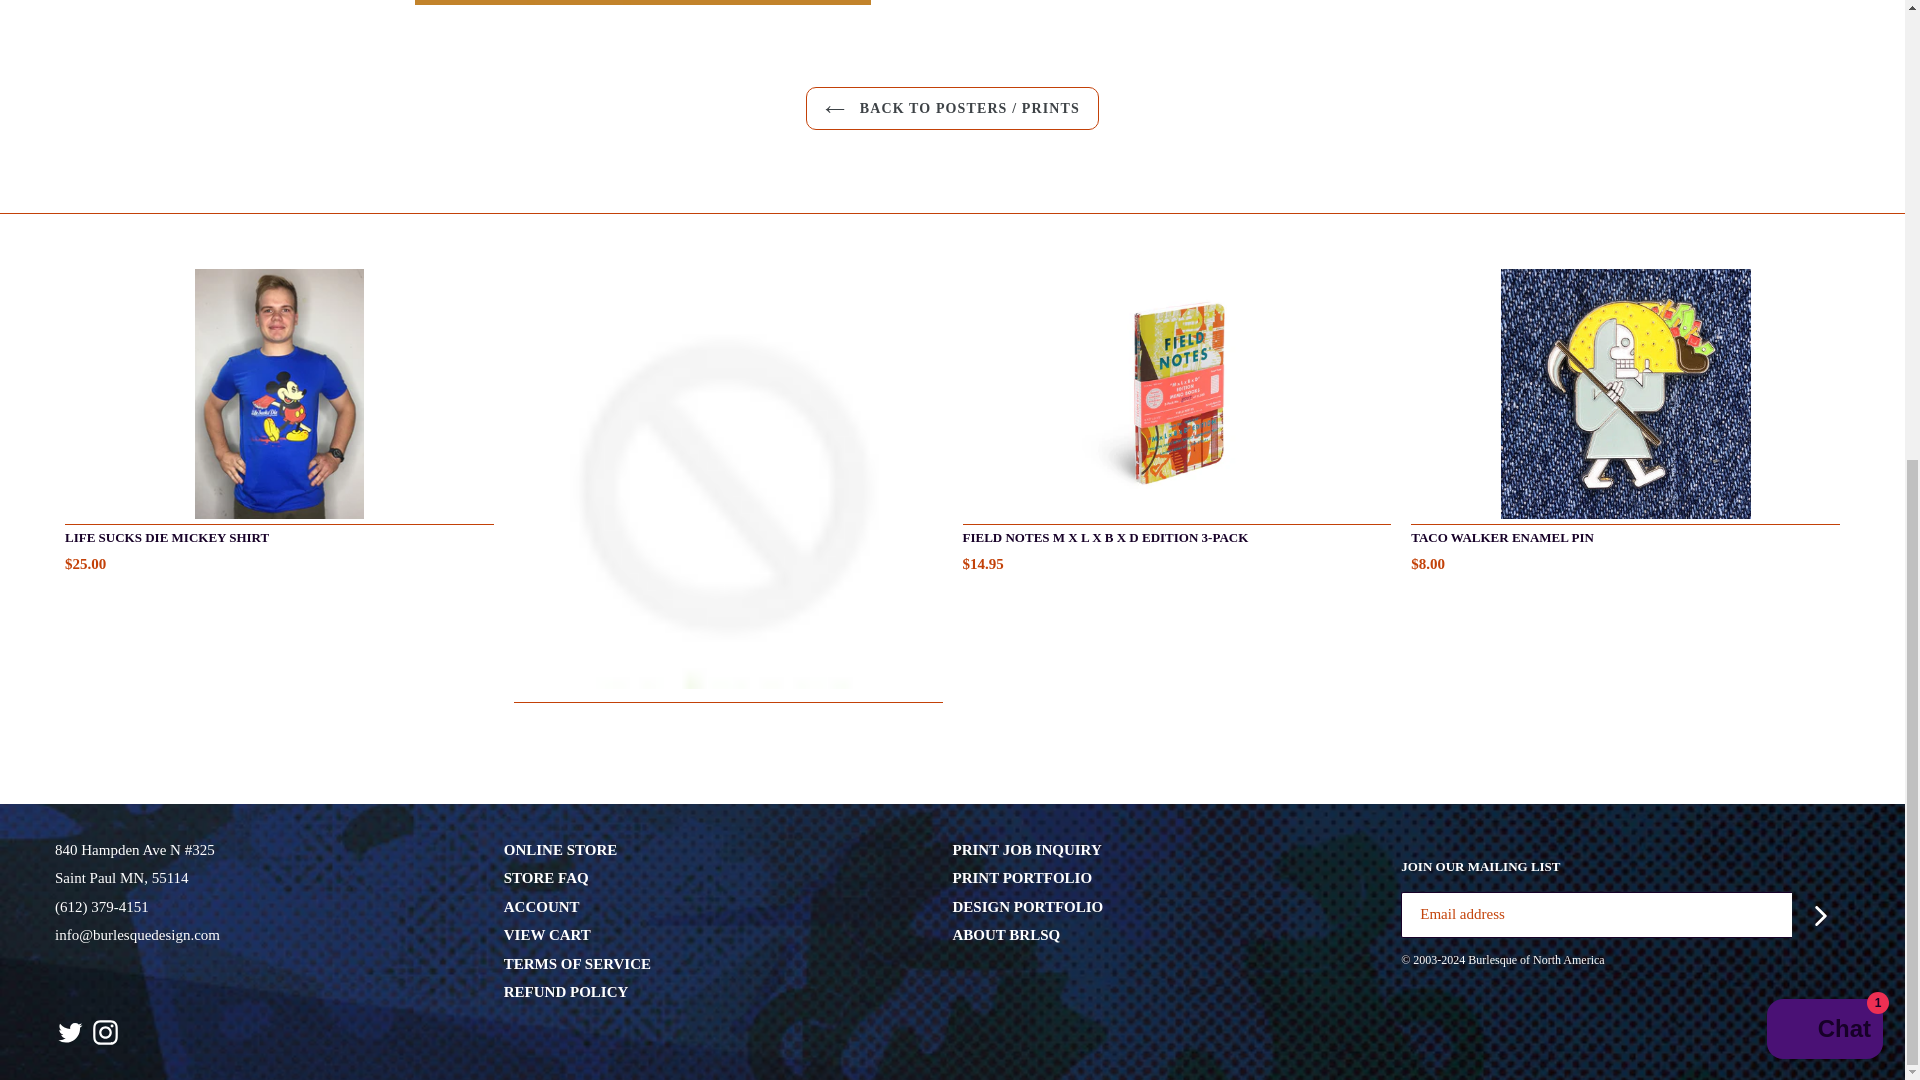 This screenshot has width=1920, height=1080. I want to click on Burlesque of North America on Twitter, so click(70, 1032).